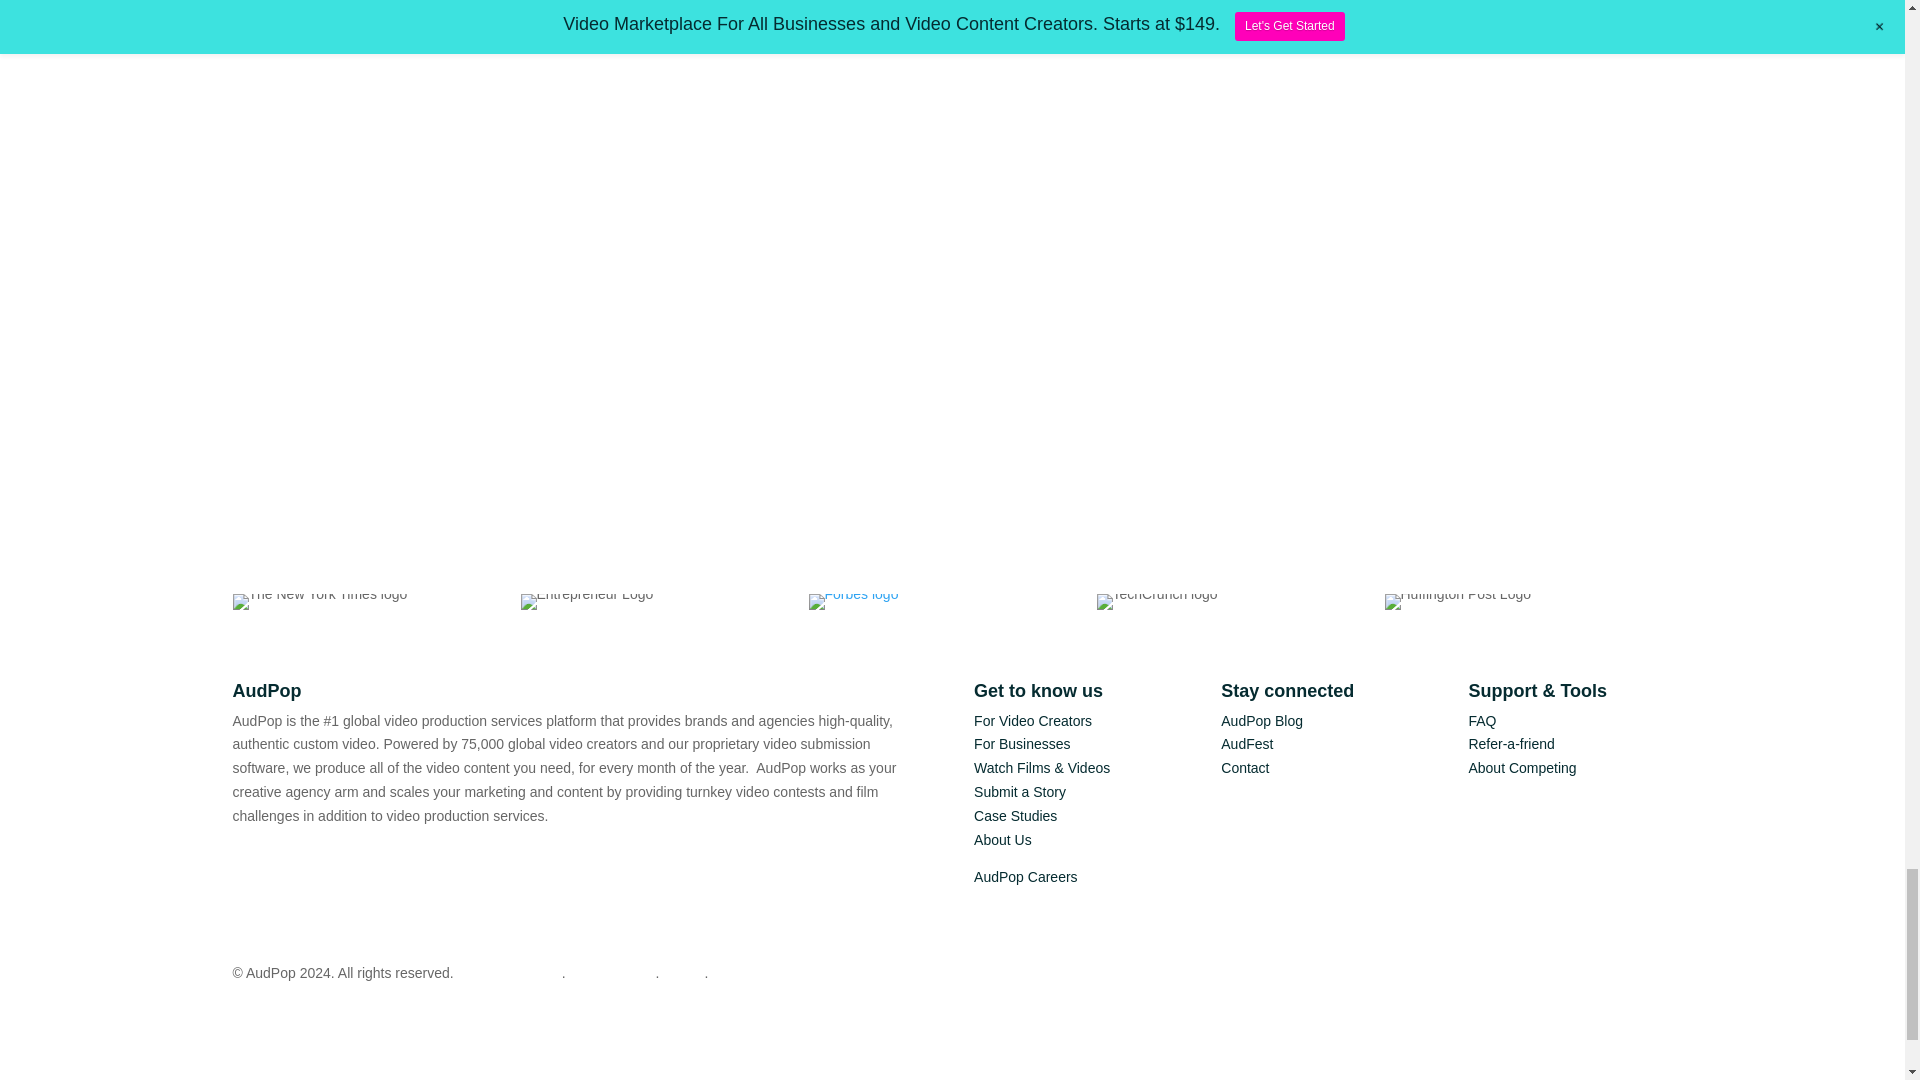 This screenshot has width=1920, height=1080. I want to click on ny-times-logo, so click(320, 602).